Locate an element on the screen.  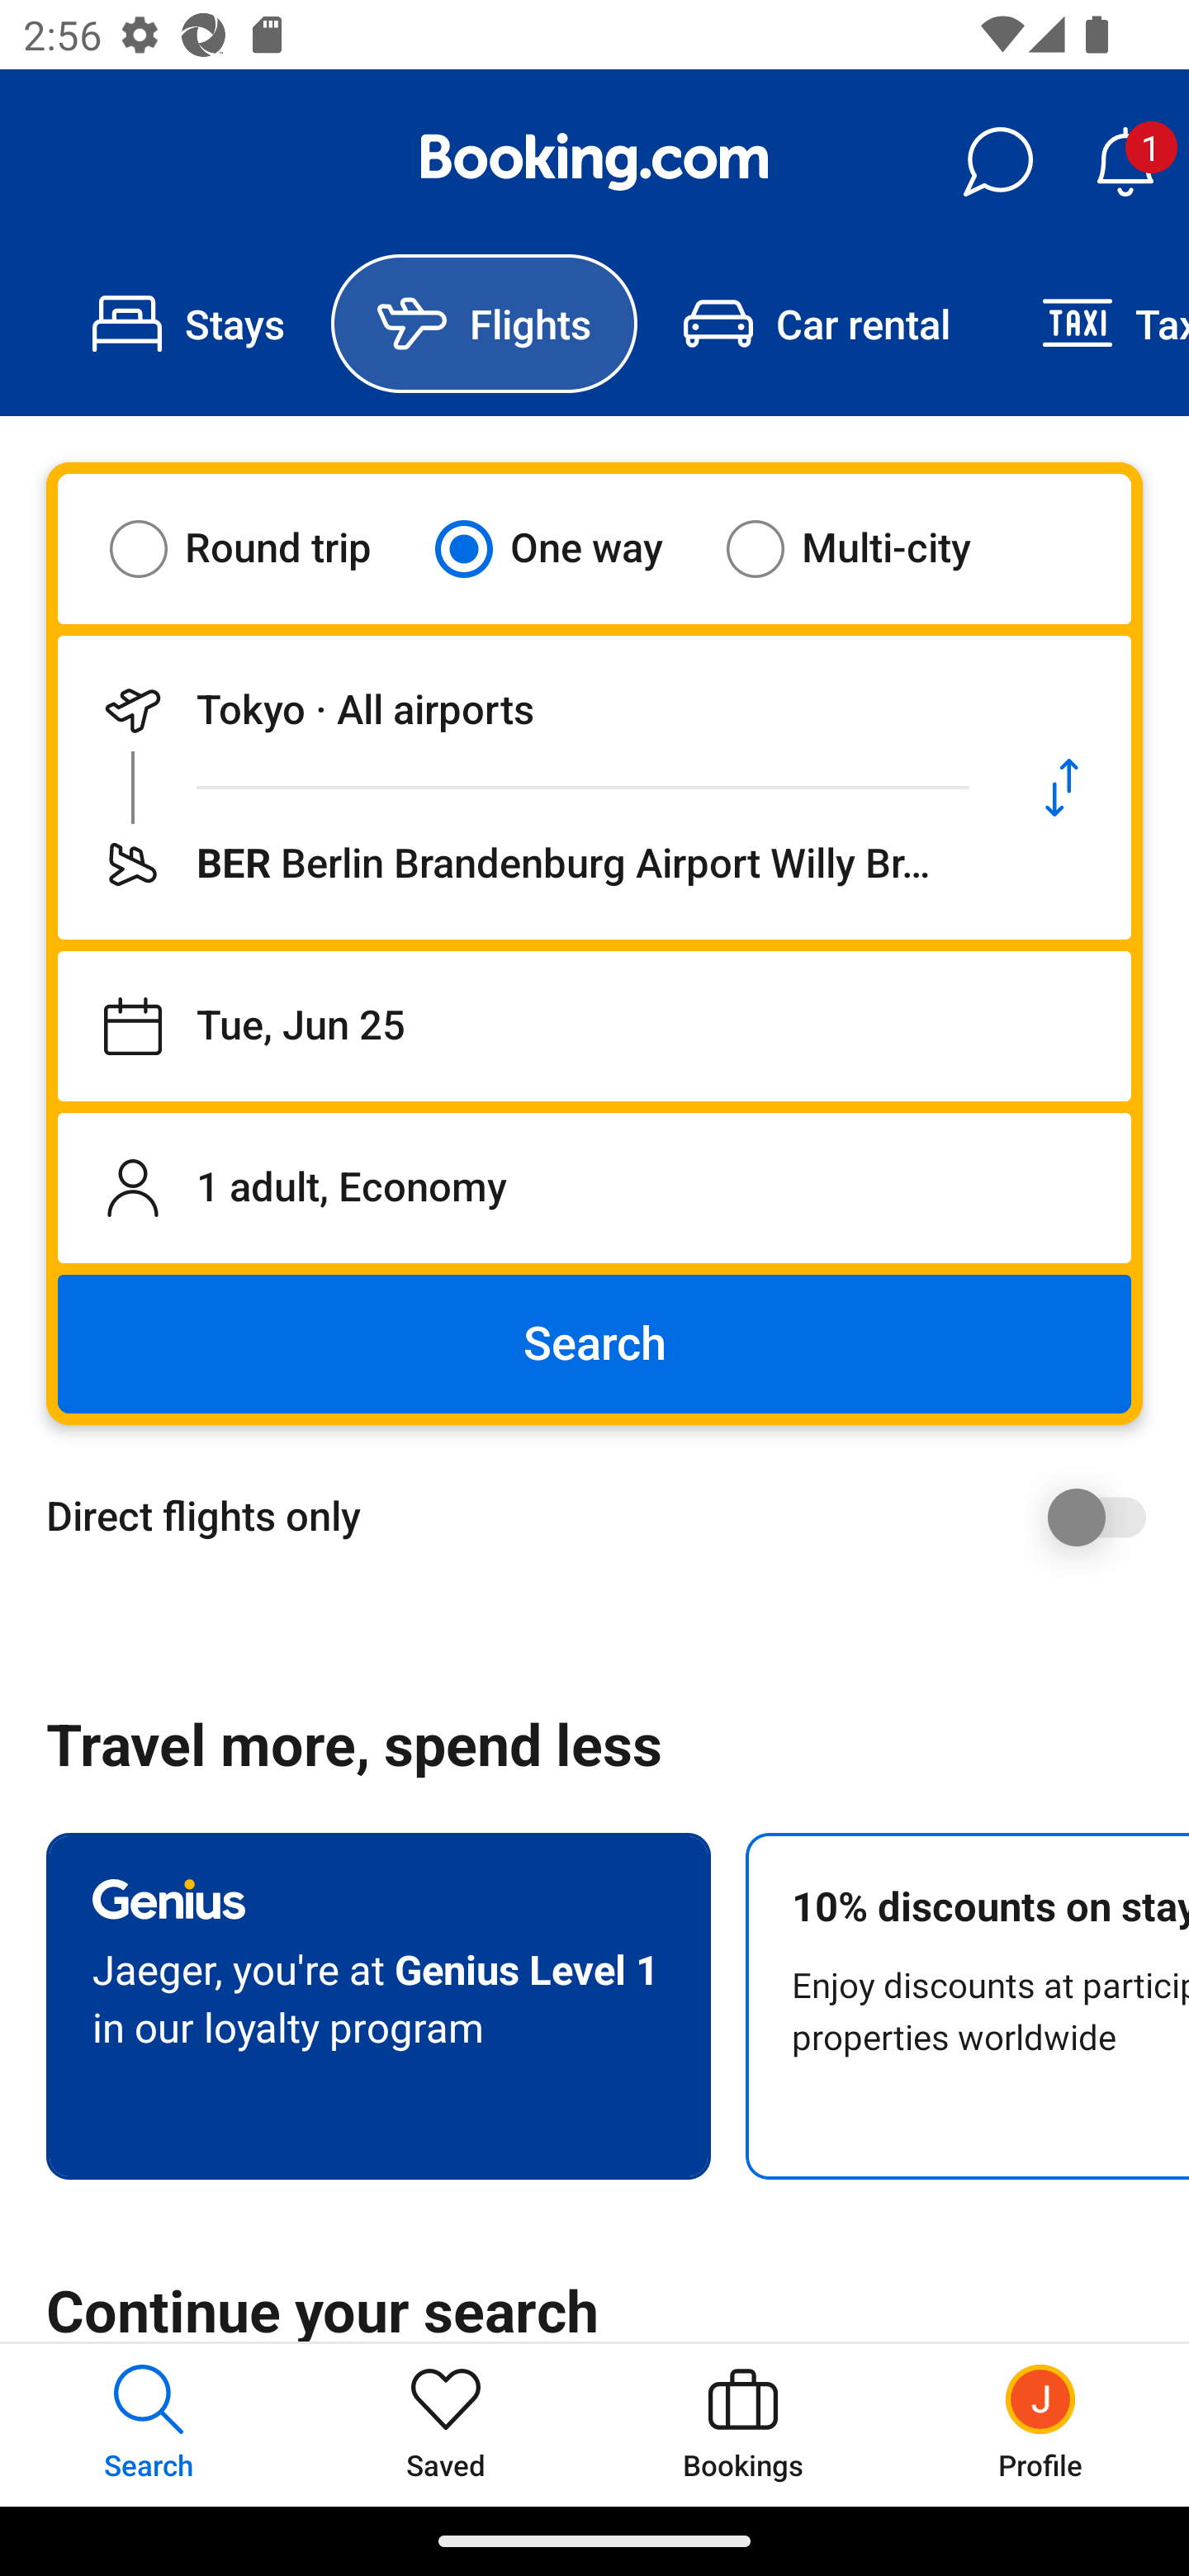
Taxi is located at coordinates (1092, 324).